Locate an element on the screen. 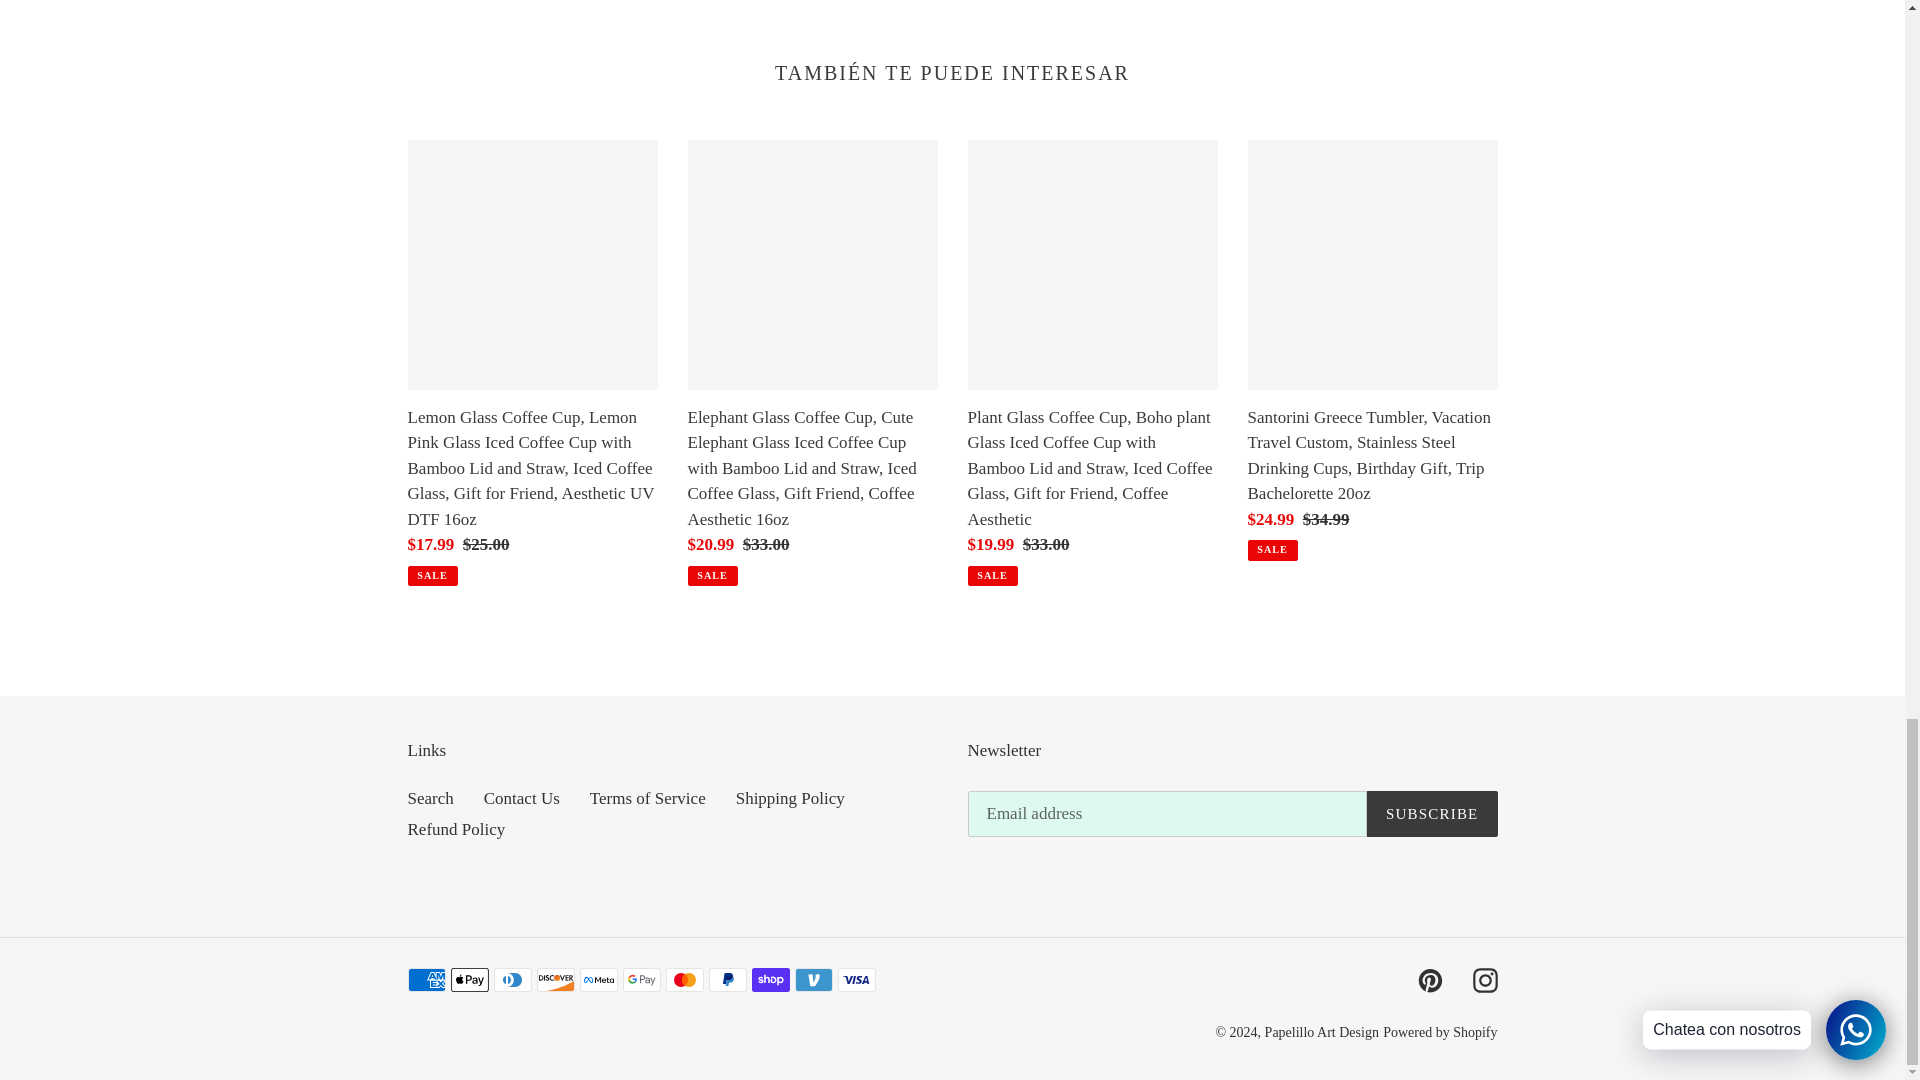 This screenshot has width=1920, height=1080. Search is located at coordinates (430, 798).